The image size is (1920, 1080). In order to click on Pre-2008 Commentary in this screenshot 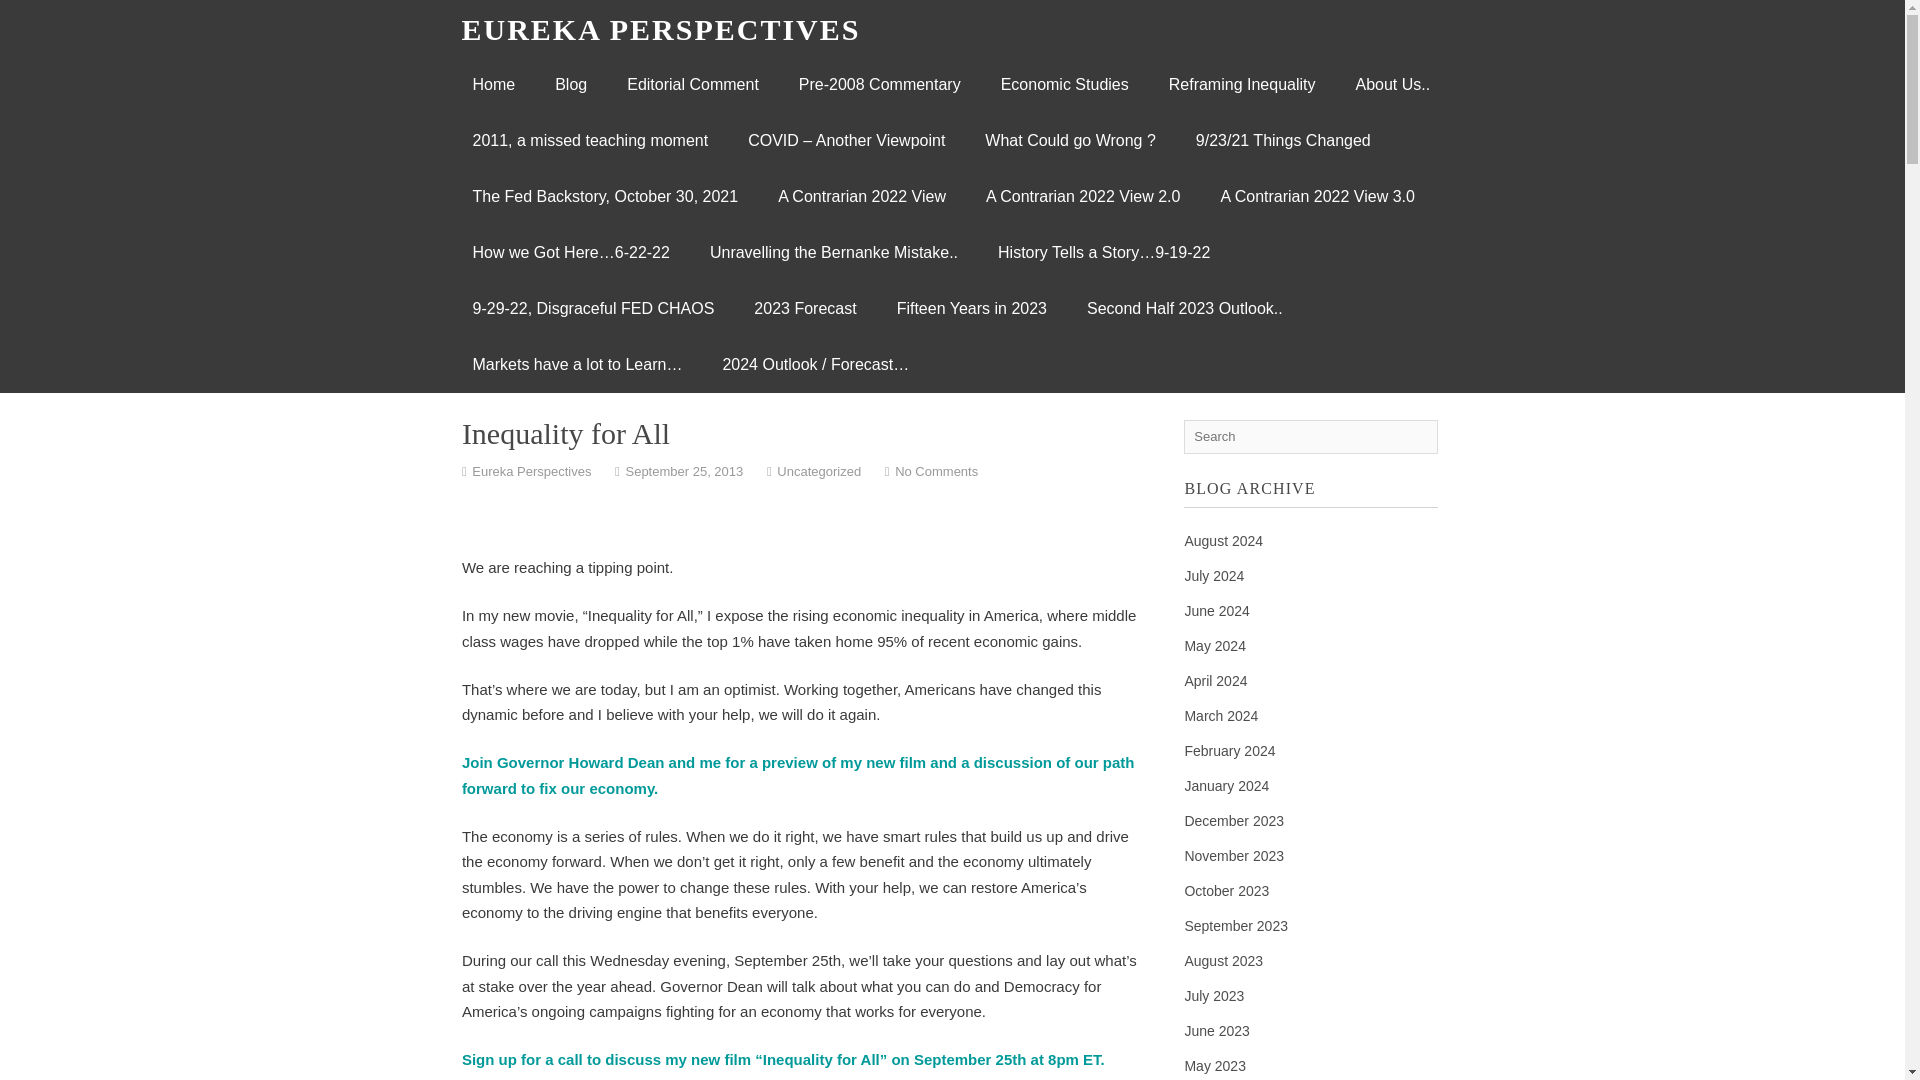, I will do `click(880, 85)`.